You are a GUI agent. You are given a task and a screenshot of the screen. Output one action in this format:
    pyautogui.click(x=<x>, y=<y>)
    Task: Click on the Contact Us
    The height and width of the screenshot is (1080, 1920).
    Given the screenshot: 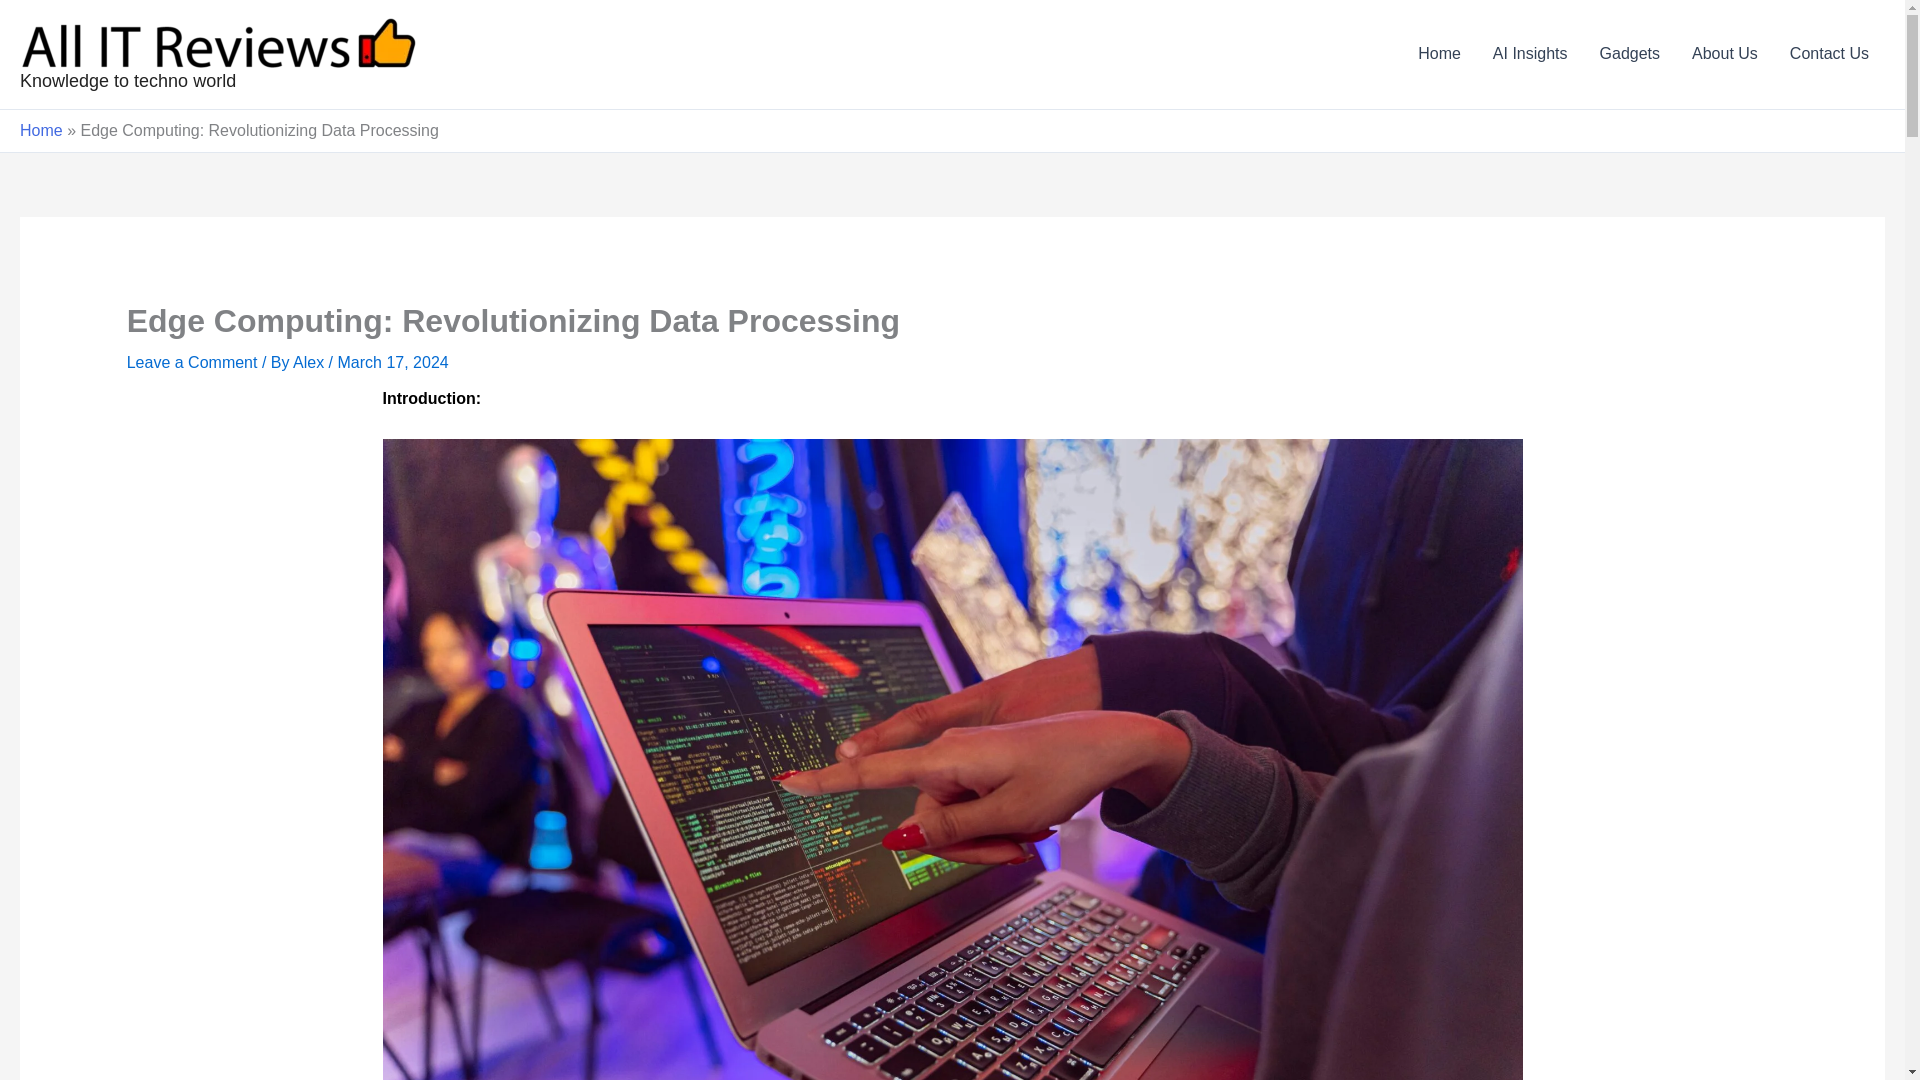 What is the action you would take?
    pyautogui.click(x=1830, y=54)
    